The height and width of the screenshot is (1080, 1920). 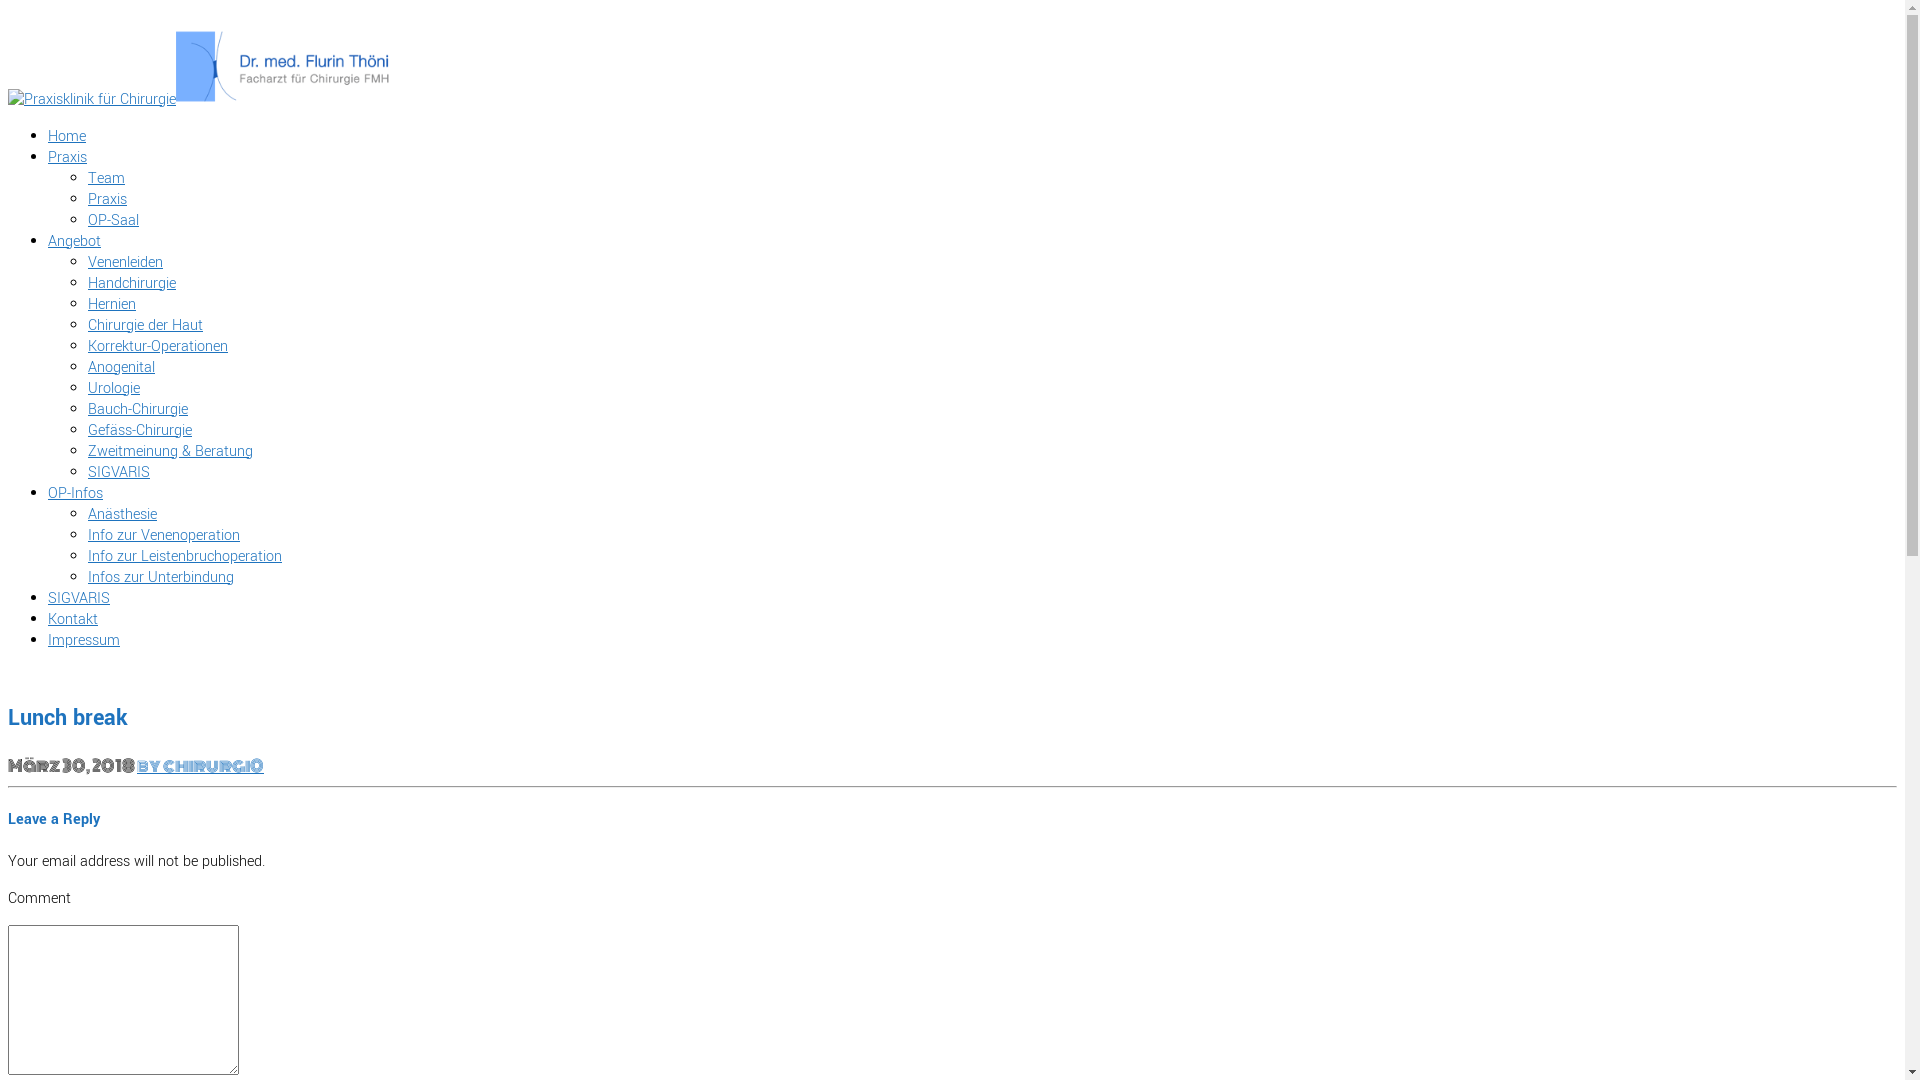 I want to click on Team, so click(x=106, y=178).